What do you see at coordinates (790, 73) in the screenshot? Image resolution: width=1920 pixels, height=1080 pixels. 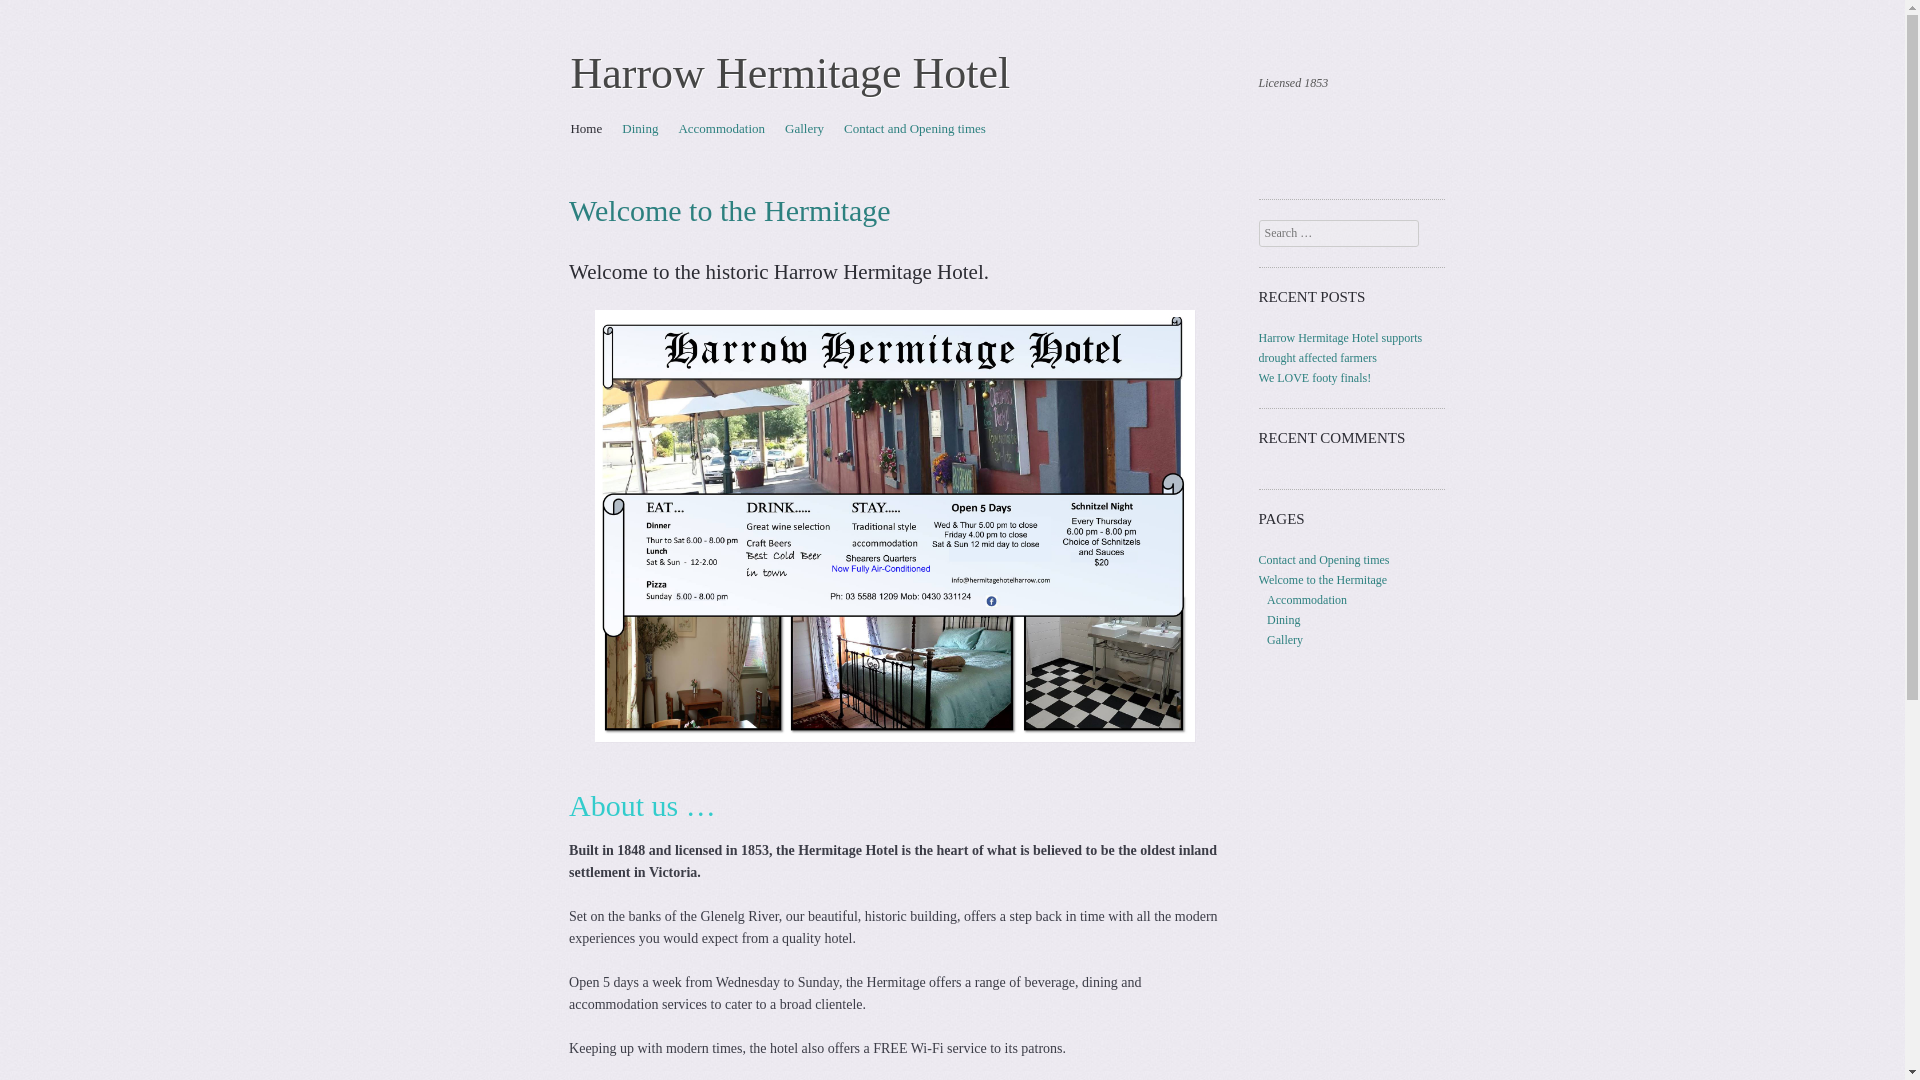 I see `Harrow Hermitage Hotel` at bounding box center [790, 73].